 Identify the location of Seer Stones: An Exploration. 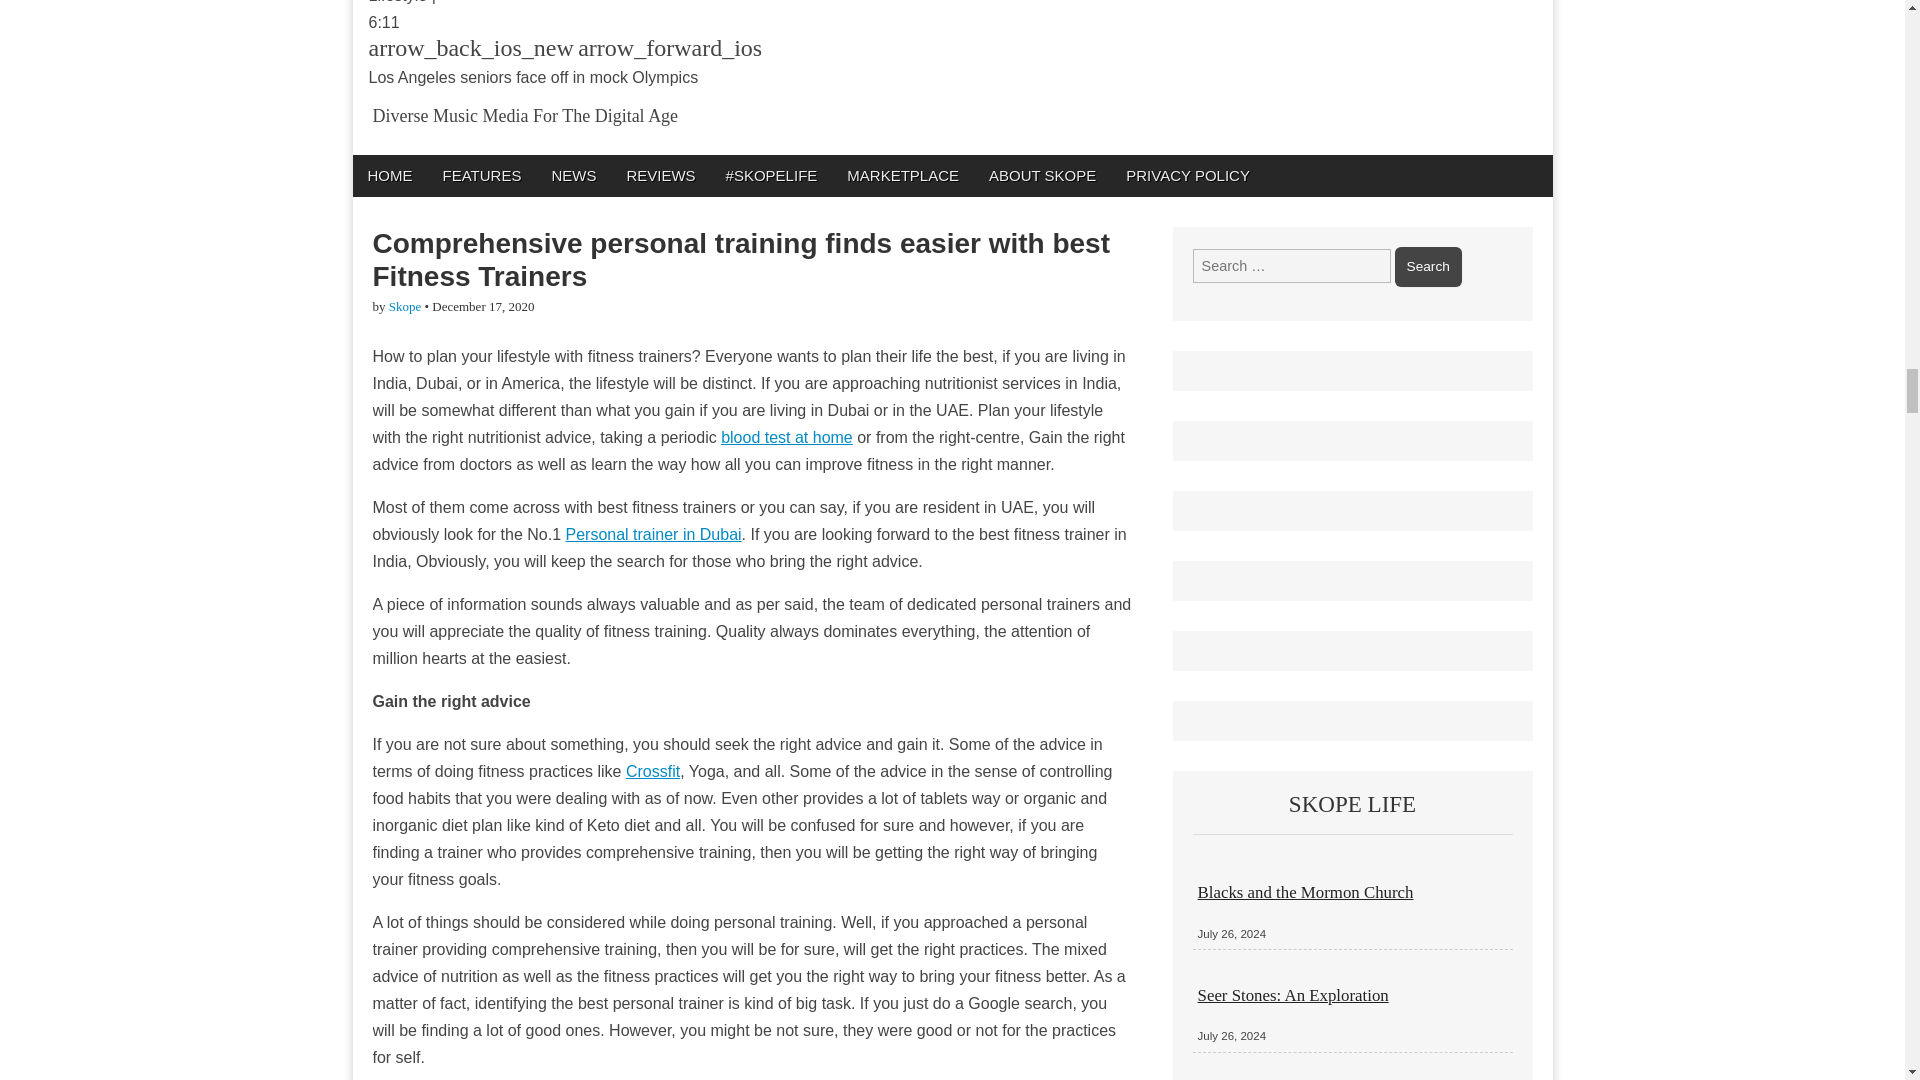
(1293, 996).